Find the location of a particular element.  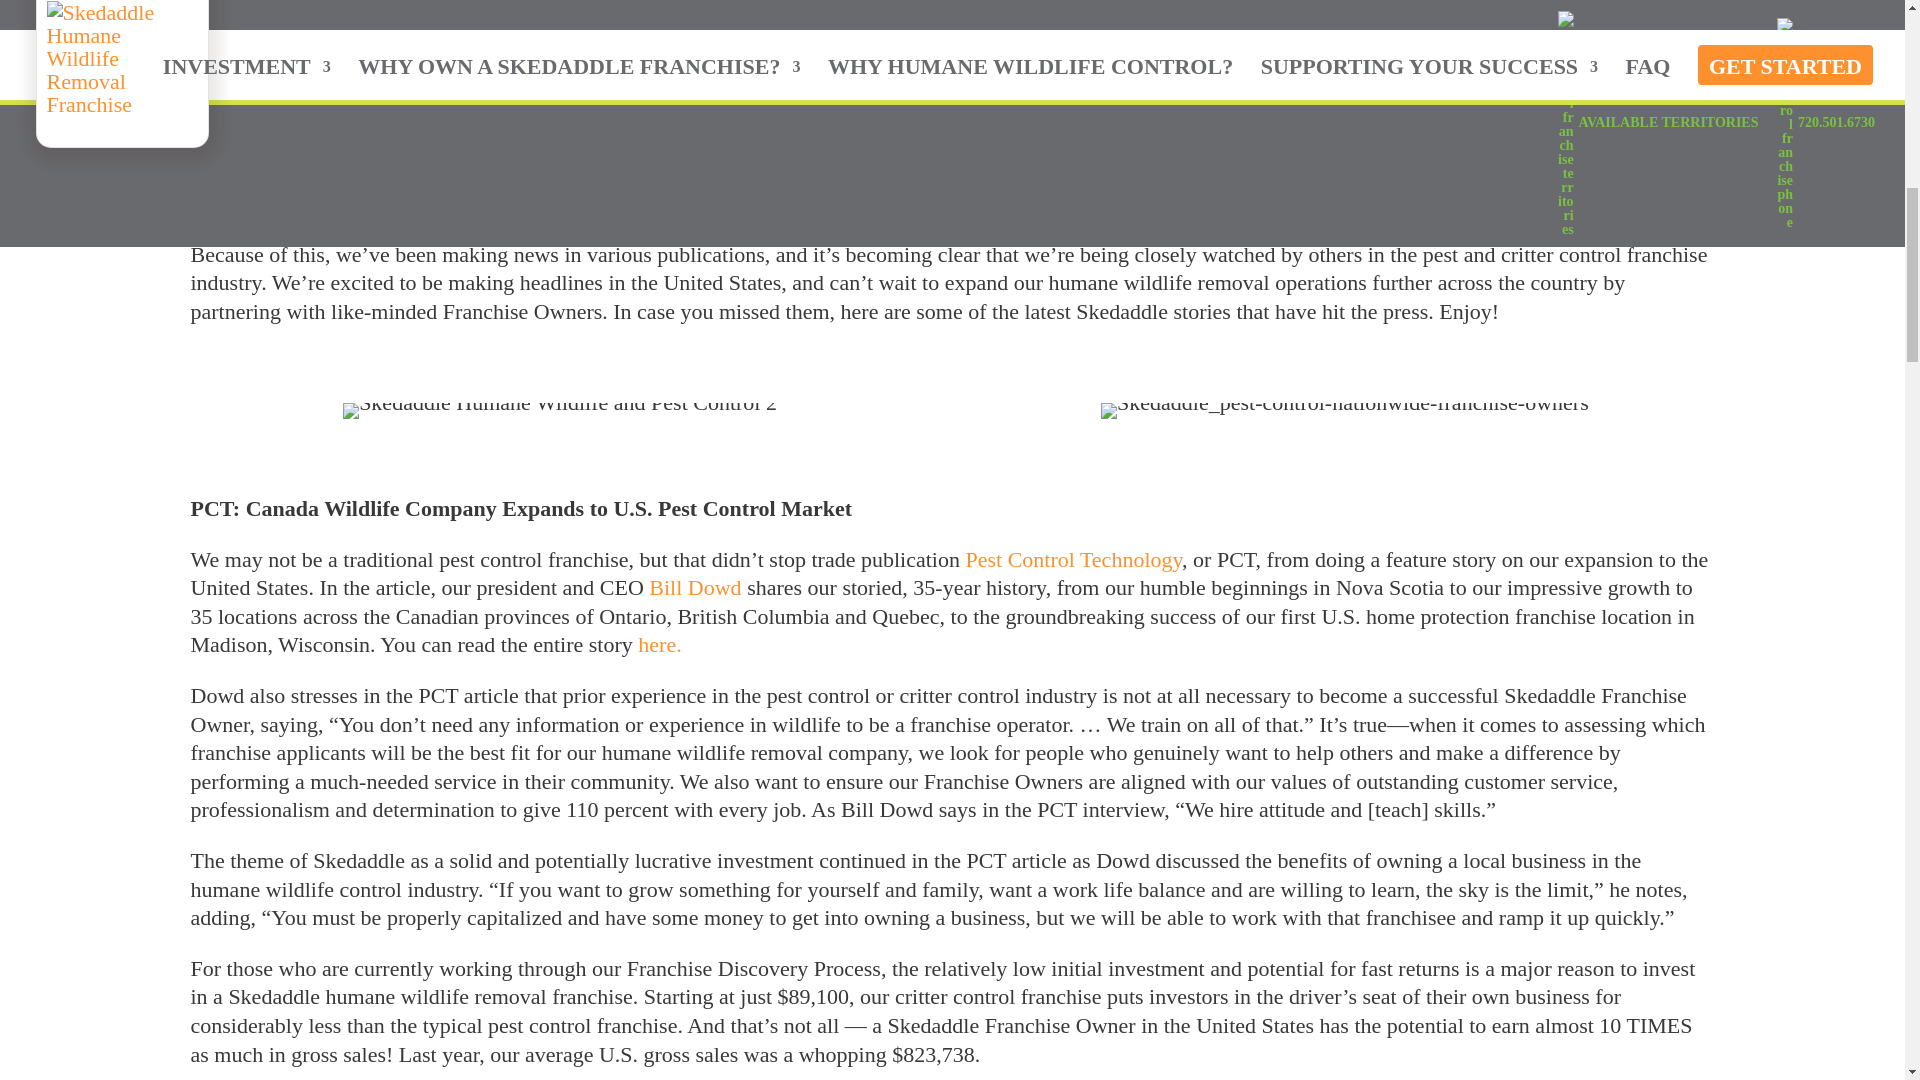

skedaddle-humane-wildlife-removal-making-headlines is located at coordinates (951, 42).